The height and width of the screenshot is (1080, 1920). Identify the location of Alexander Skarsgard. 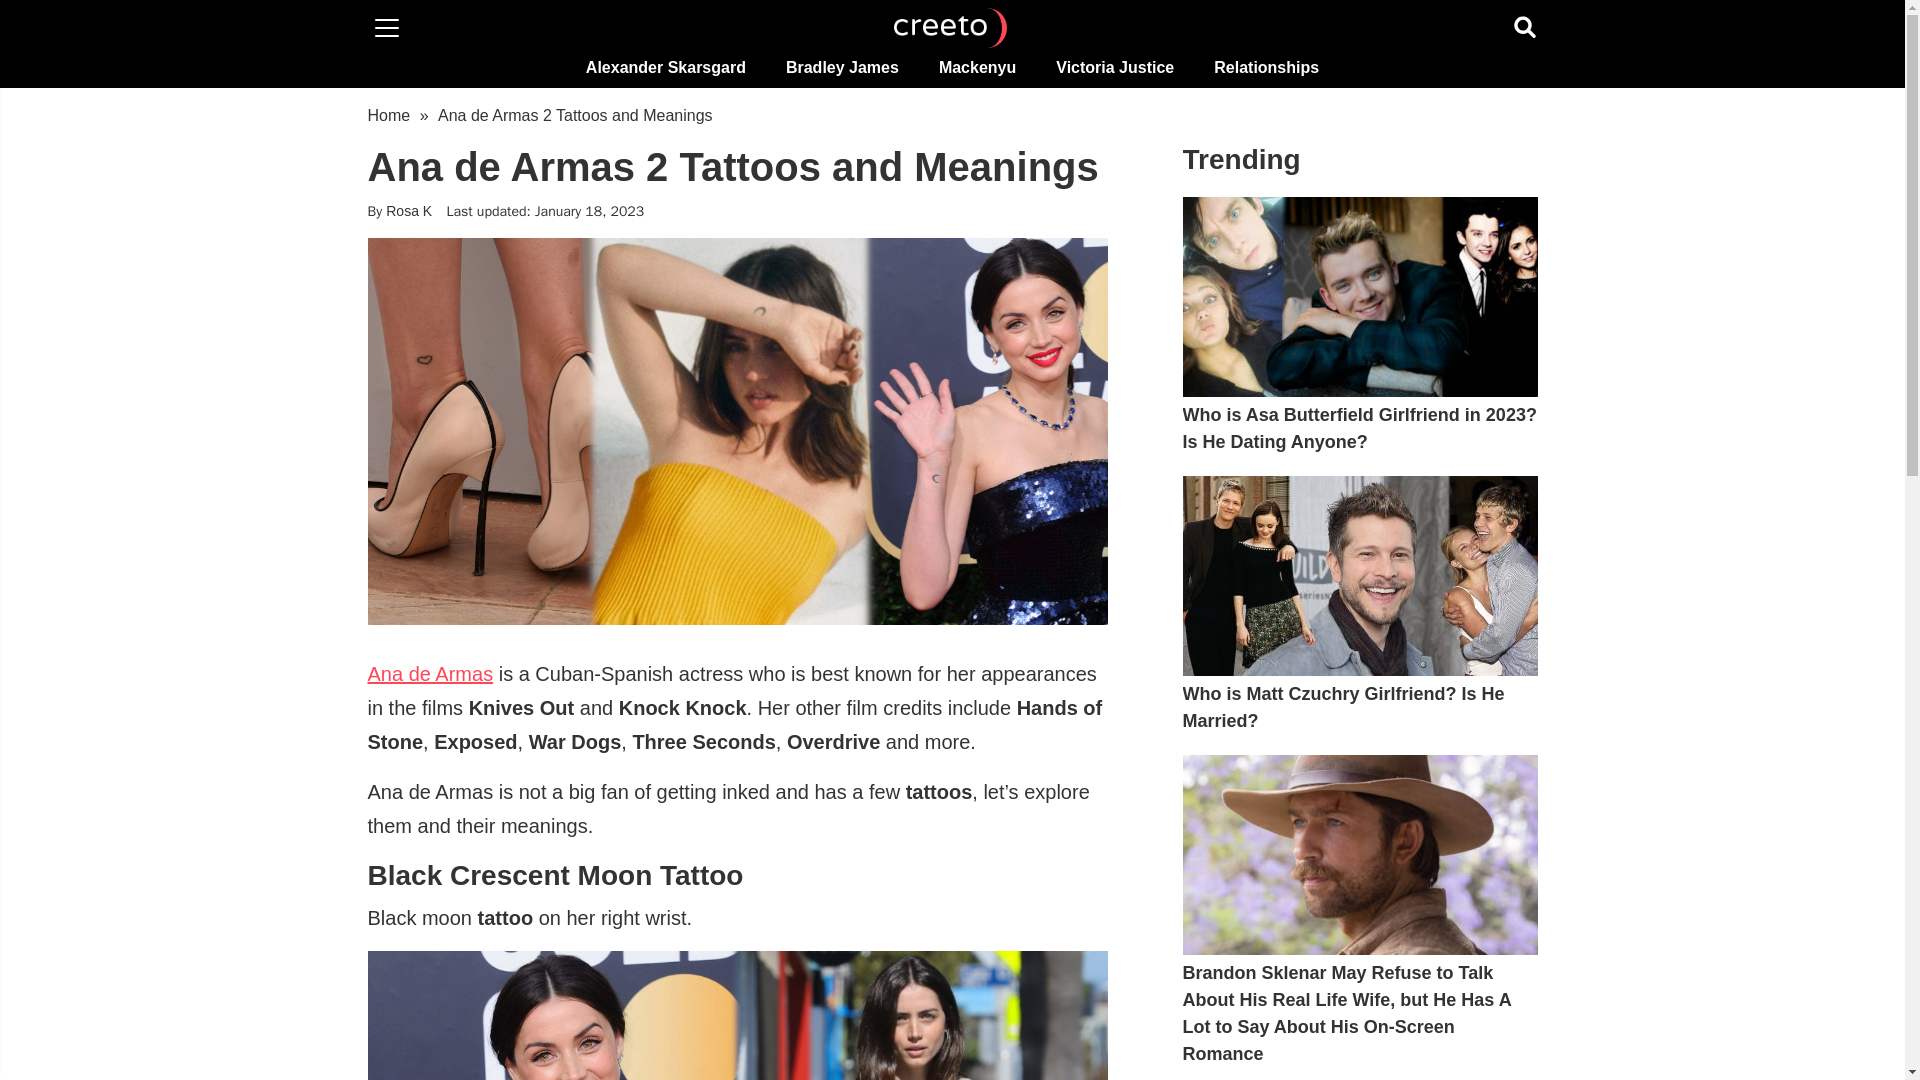
(666, 67).